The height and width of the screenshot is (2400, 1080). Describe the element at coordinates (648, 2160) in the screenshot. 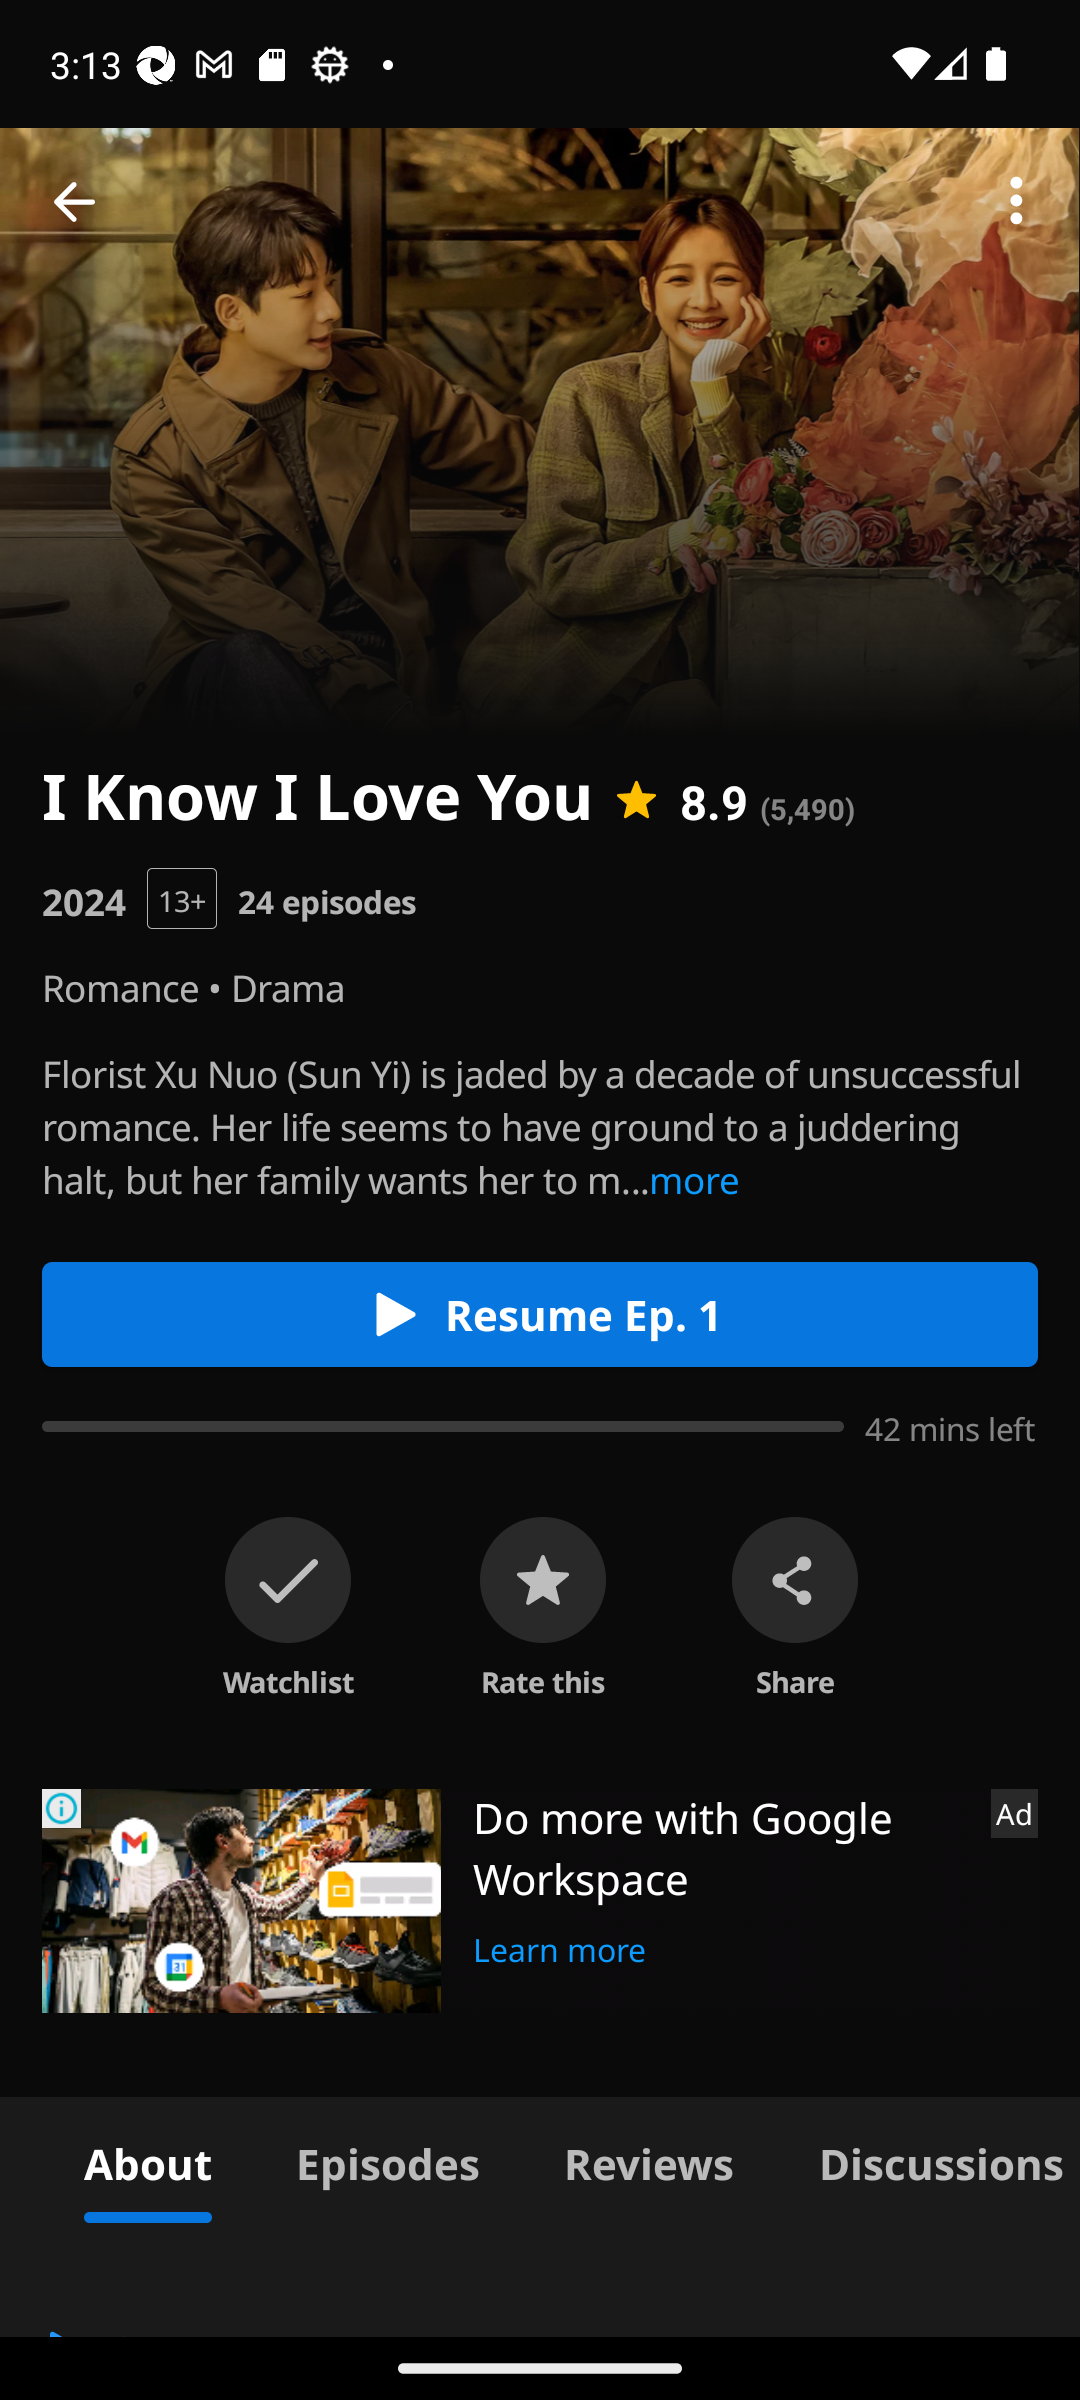

I see `Reviews` at that location.